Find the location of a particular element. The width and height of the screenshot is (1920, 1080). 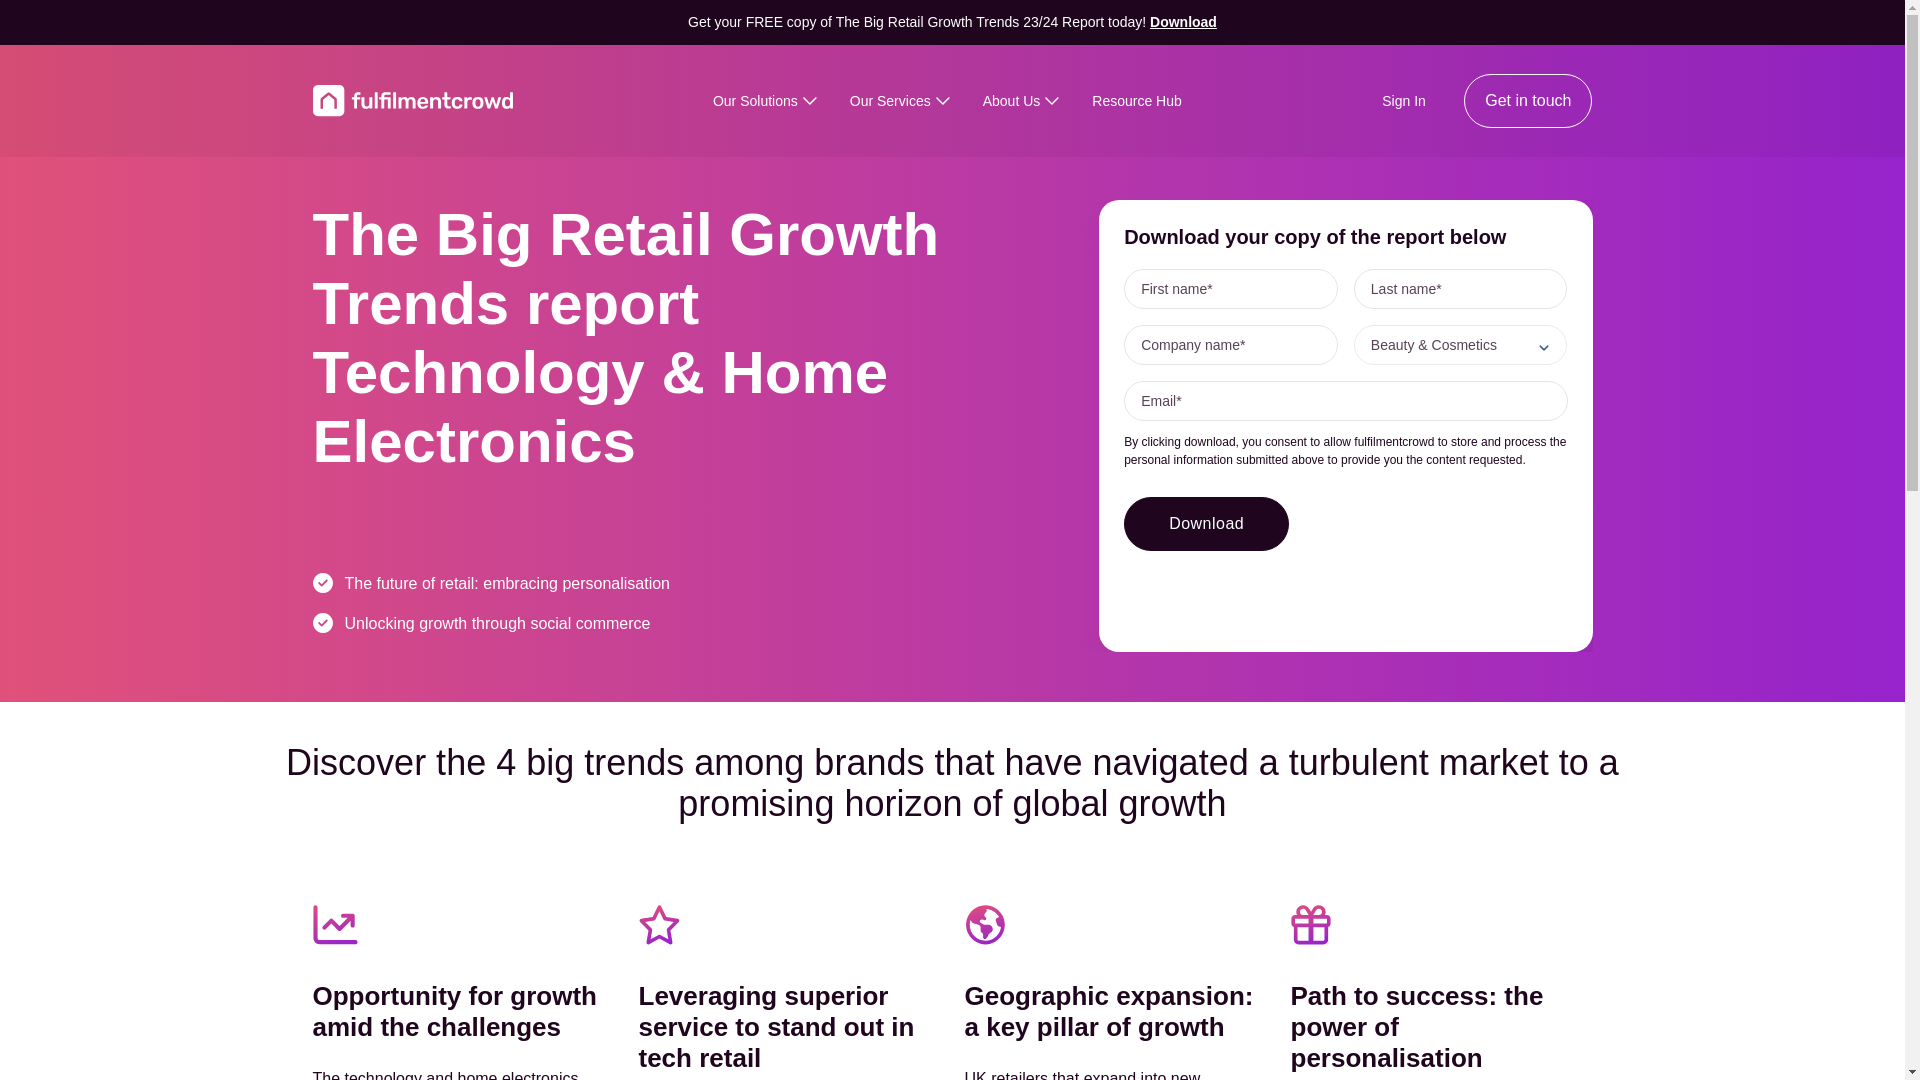

Get in touch is located at coordinates (1527, 101).